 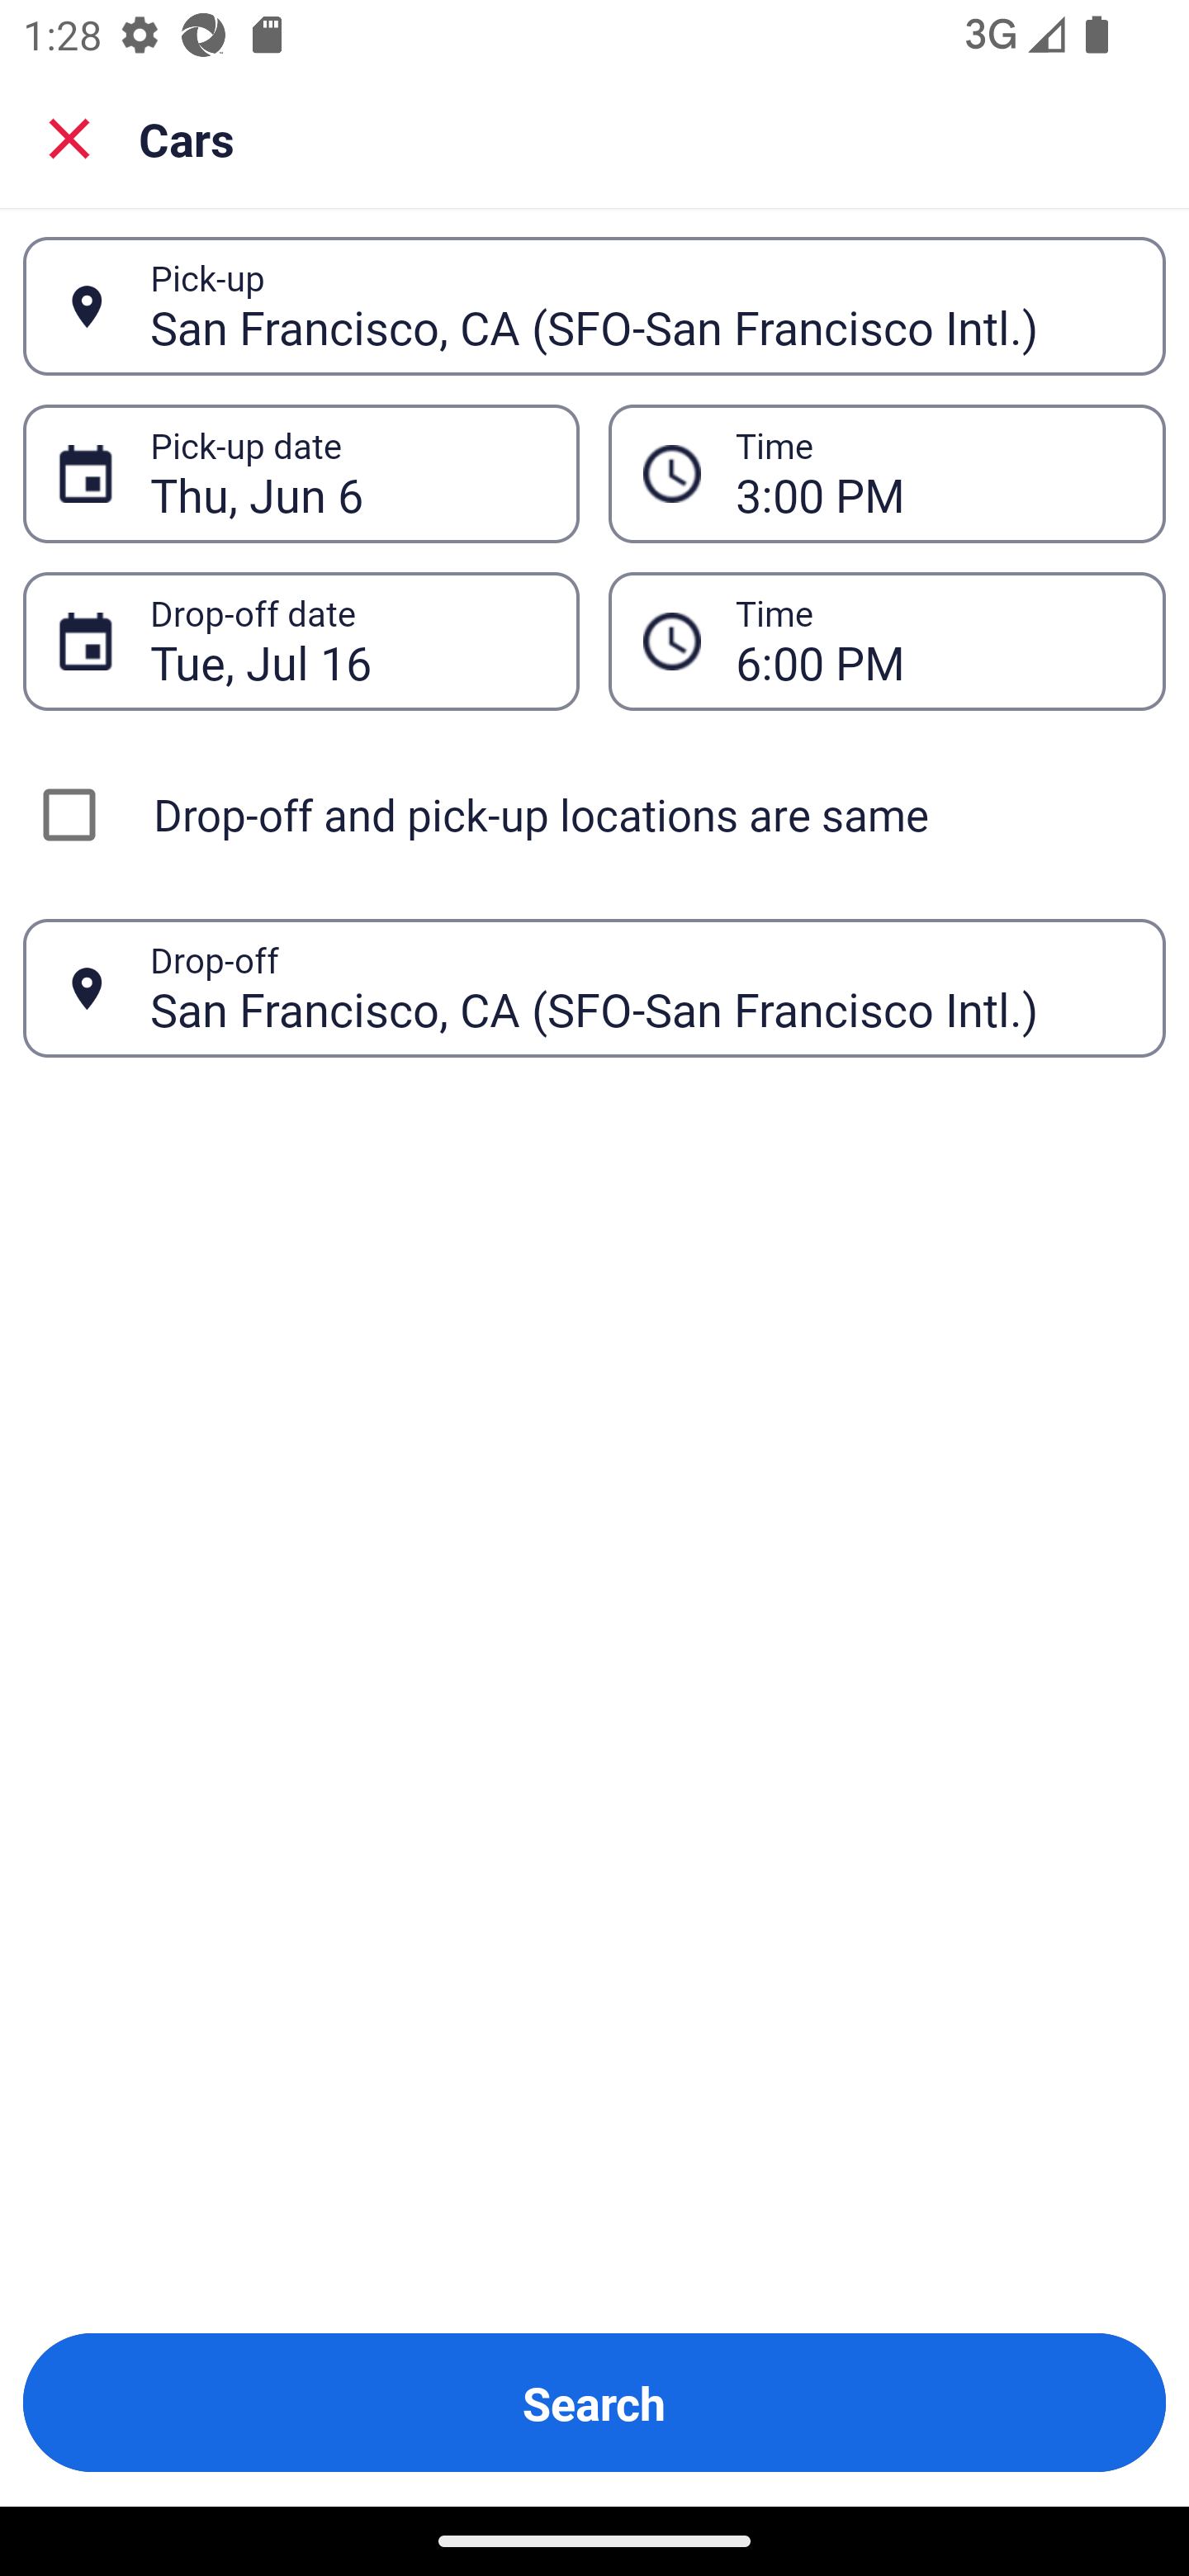 I want to click on Drop-off and pick-up locations are same, so click(x=594, y=814).